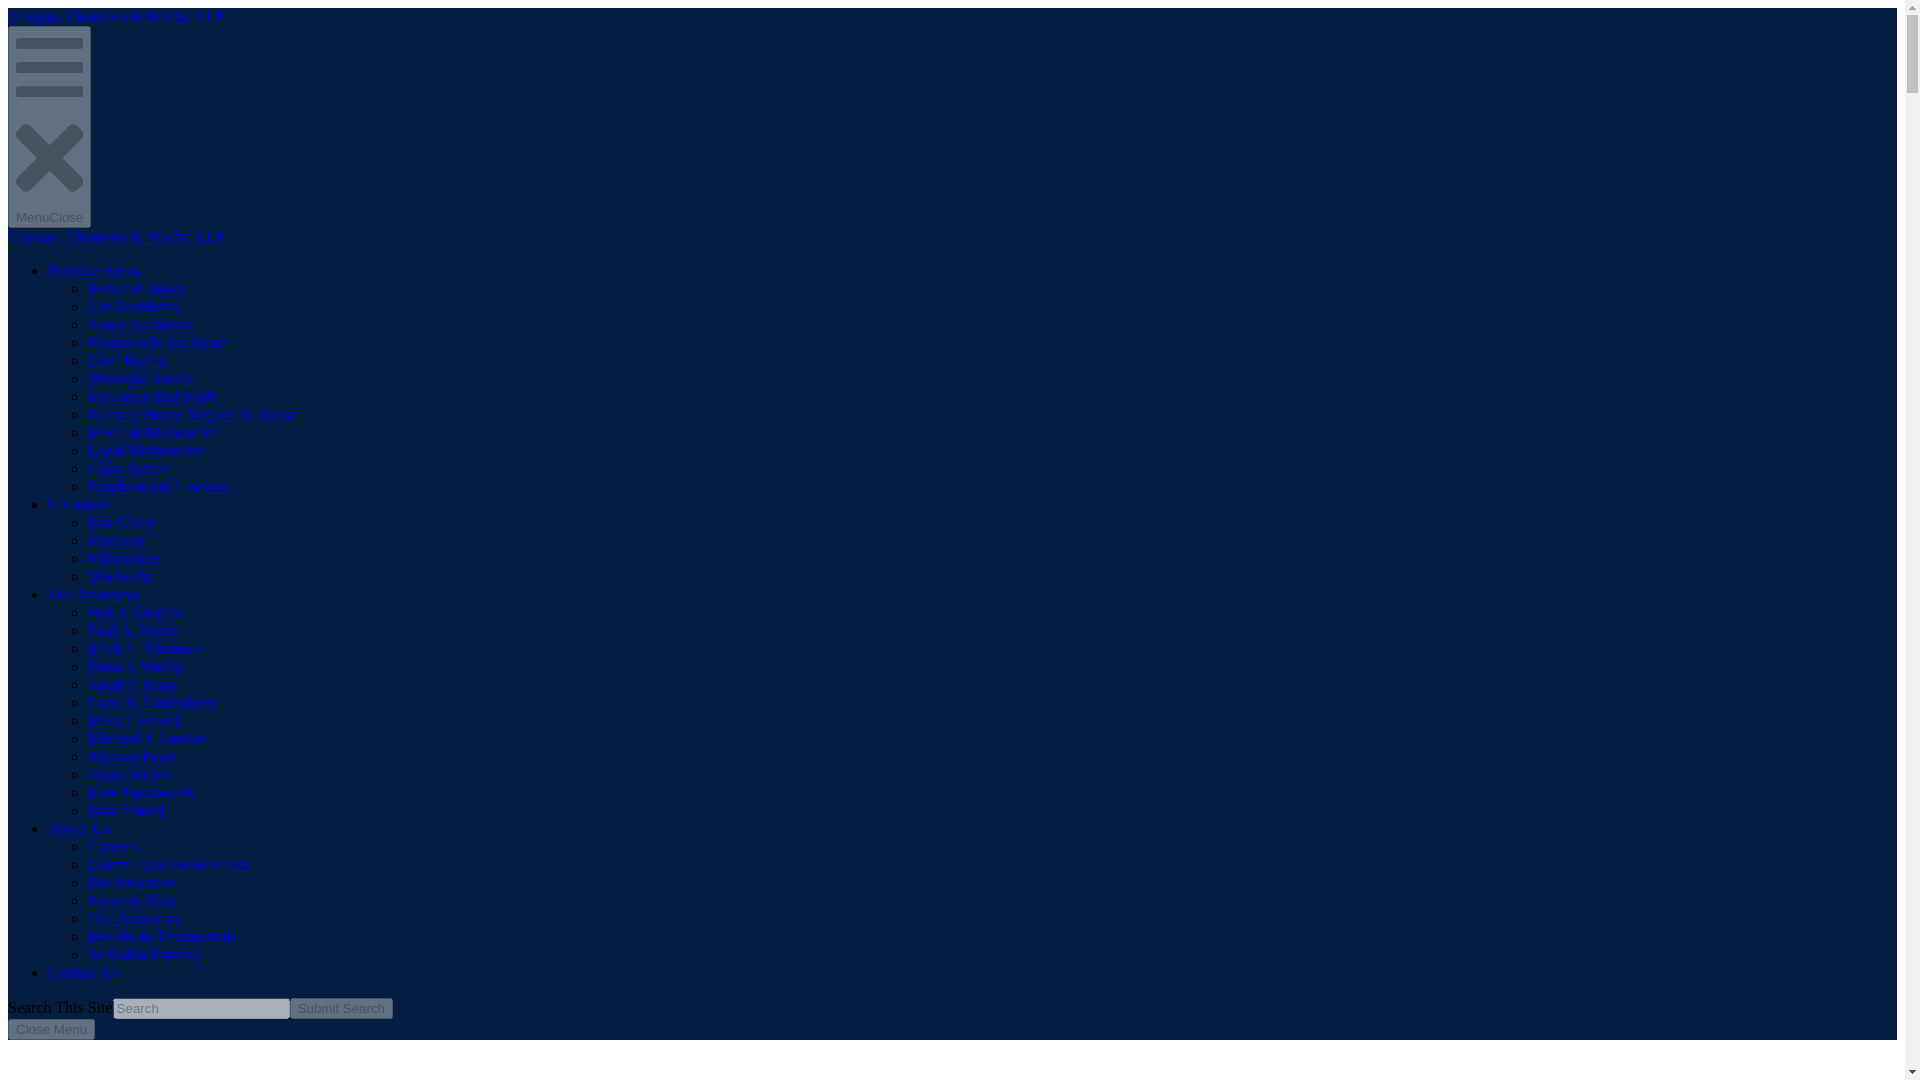  I want to click on Careers, so click(112, 846).